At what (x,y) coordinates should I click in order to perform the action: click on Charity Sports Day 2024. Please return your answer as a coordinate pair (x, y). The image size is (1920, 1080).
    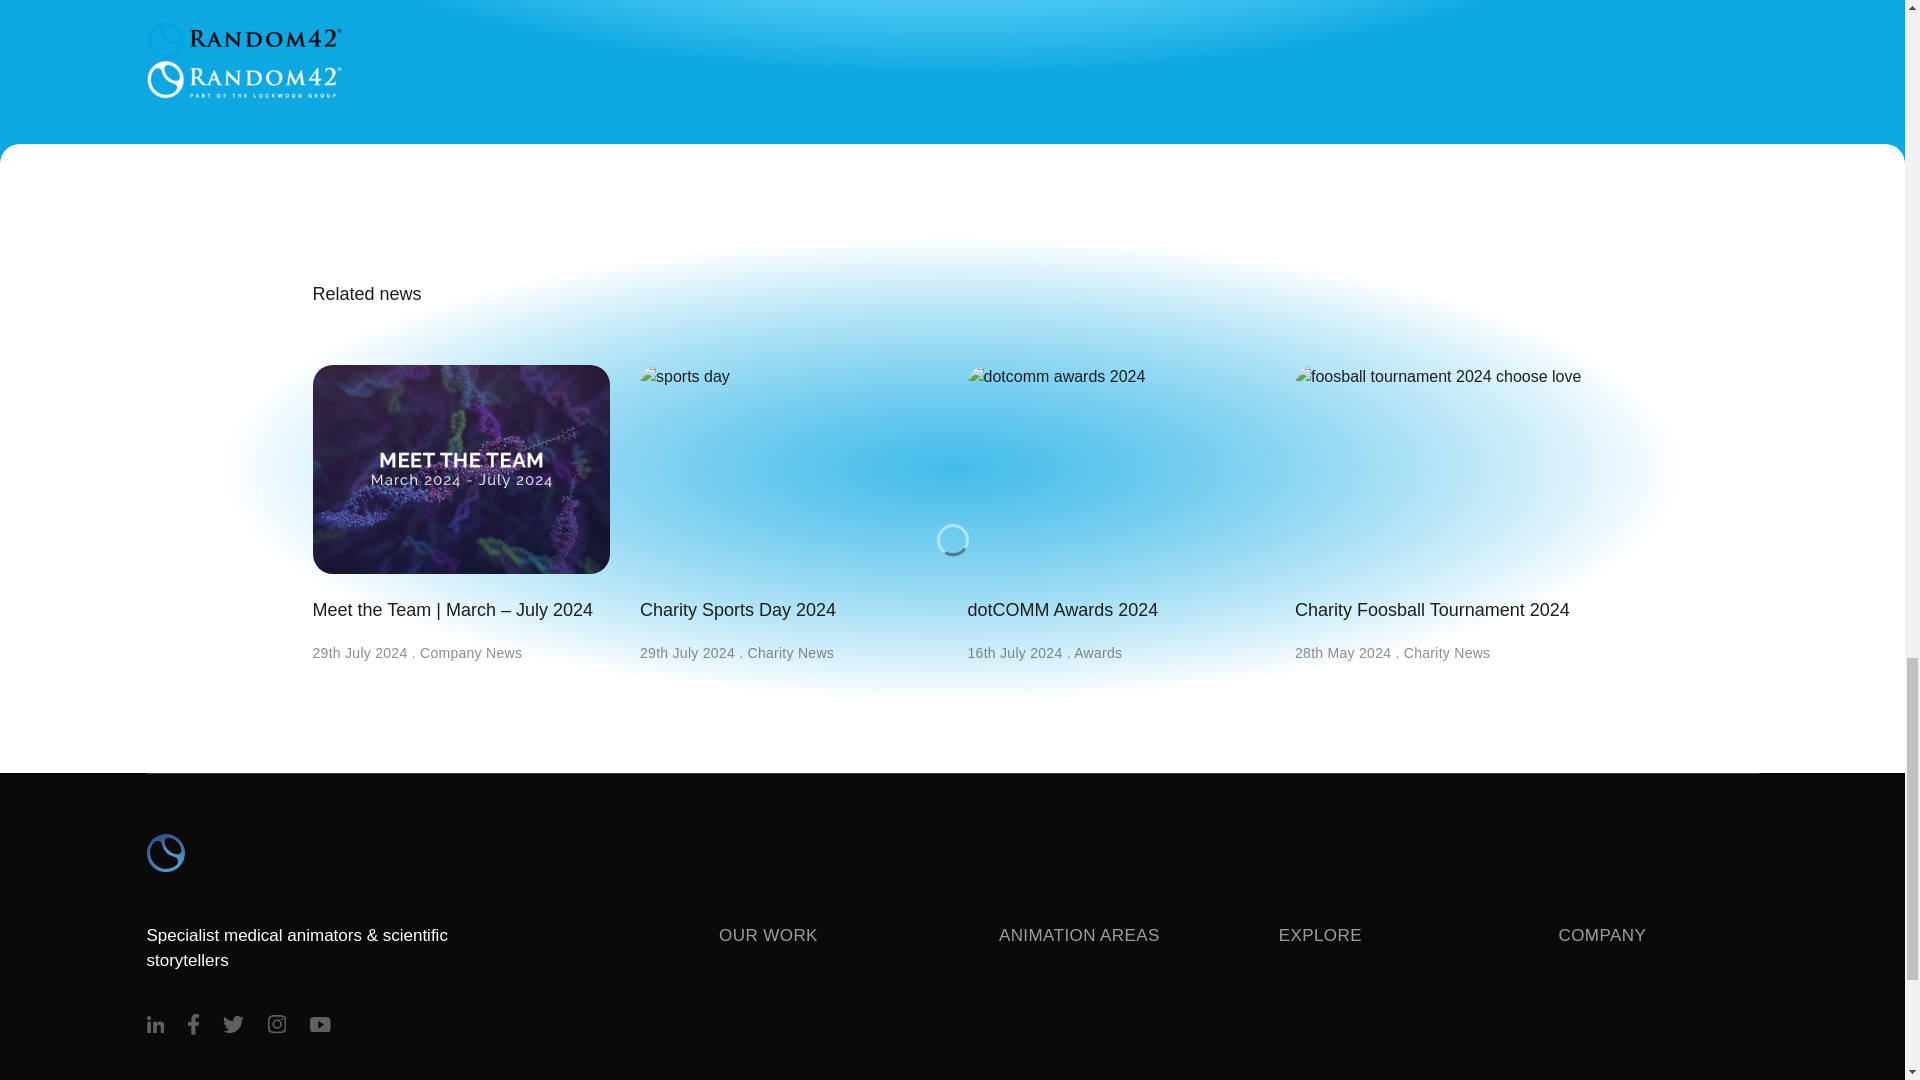
    Looking at the image, I should click on (788, 494).